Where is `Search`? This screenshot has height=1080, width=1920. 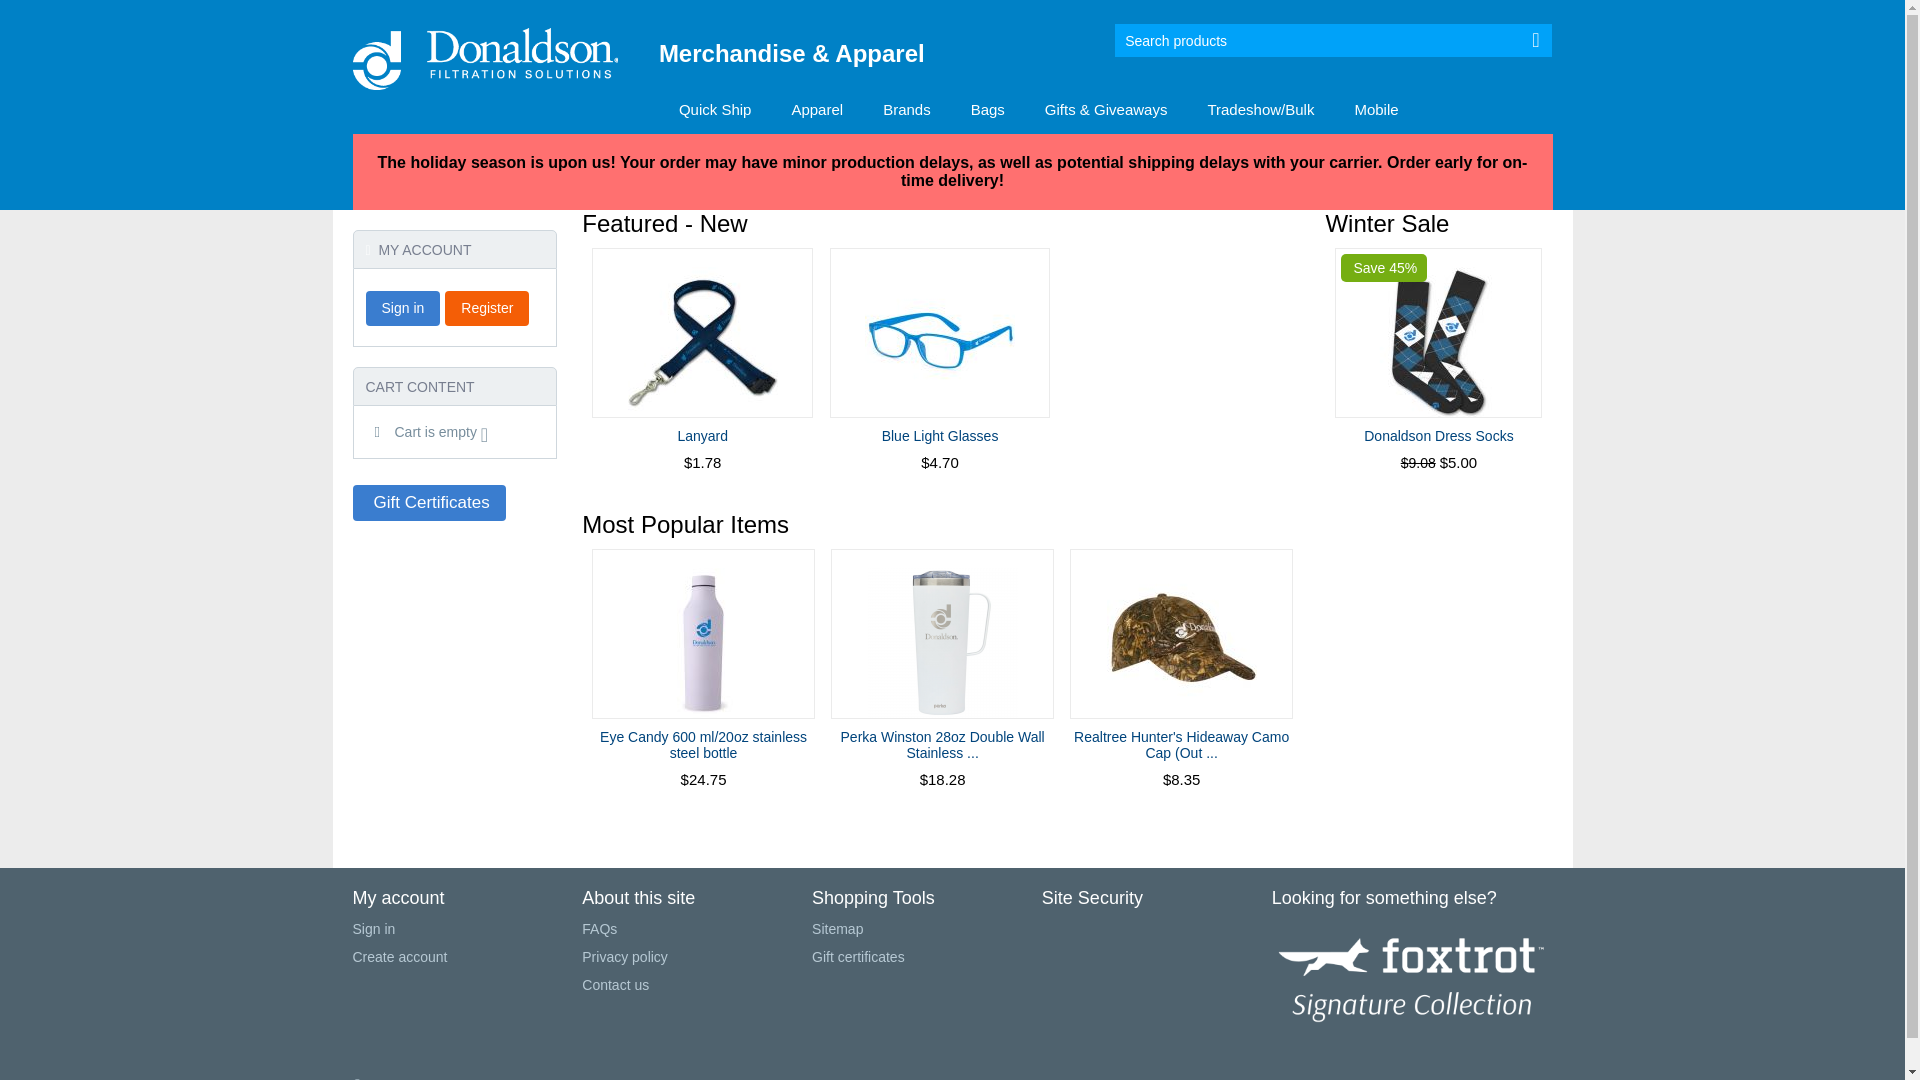 Search is located at coordinates (1536, 40).